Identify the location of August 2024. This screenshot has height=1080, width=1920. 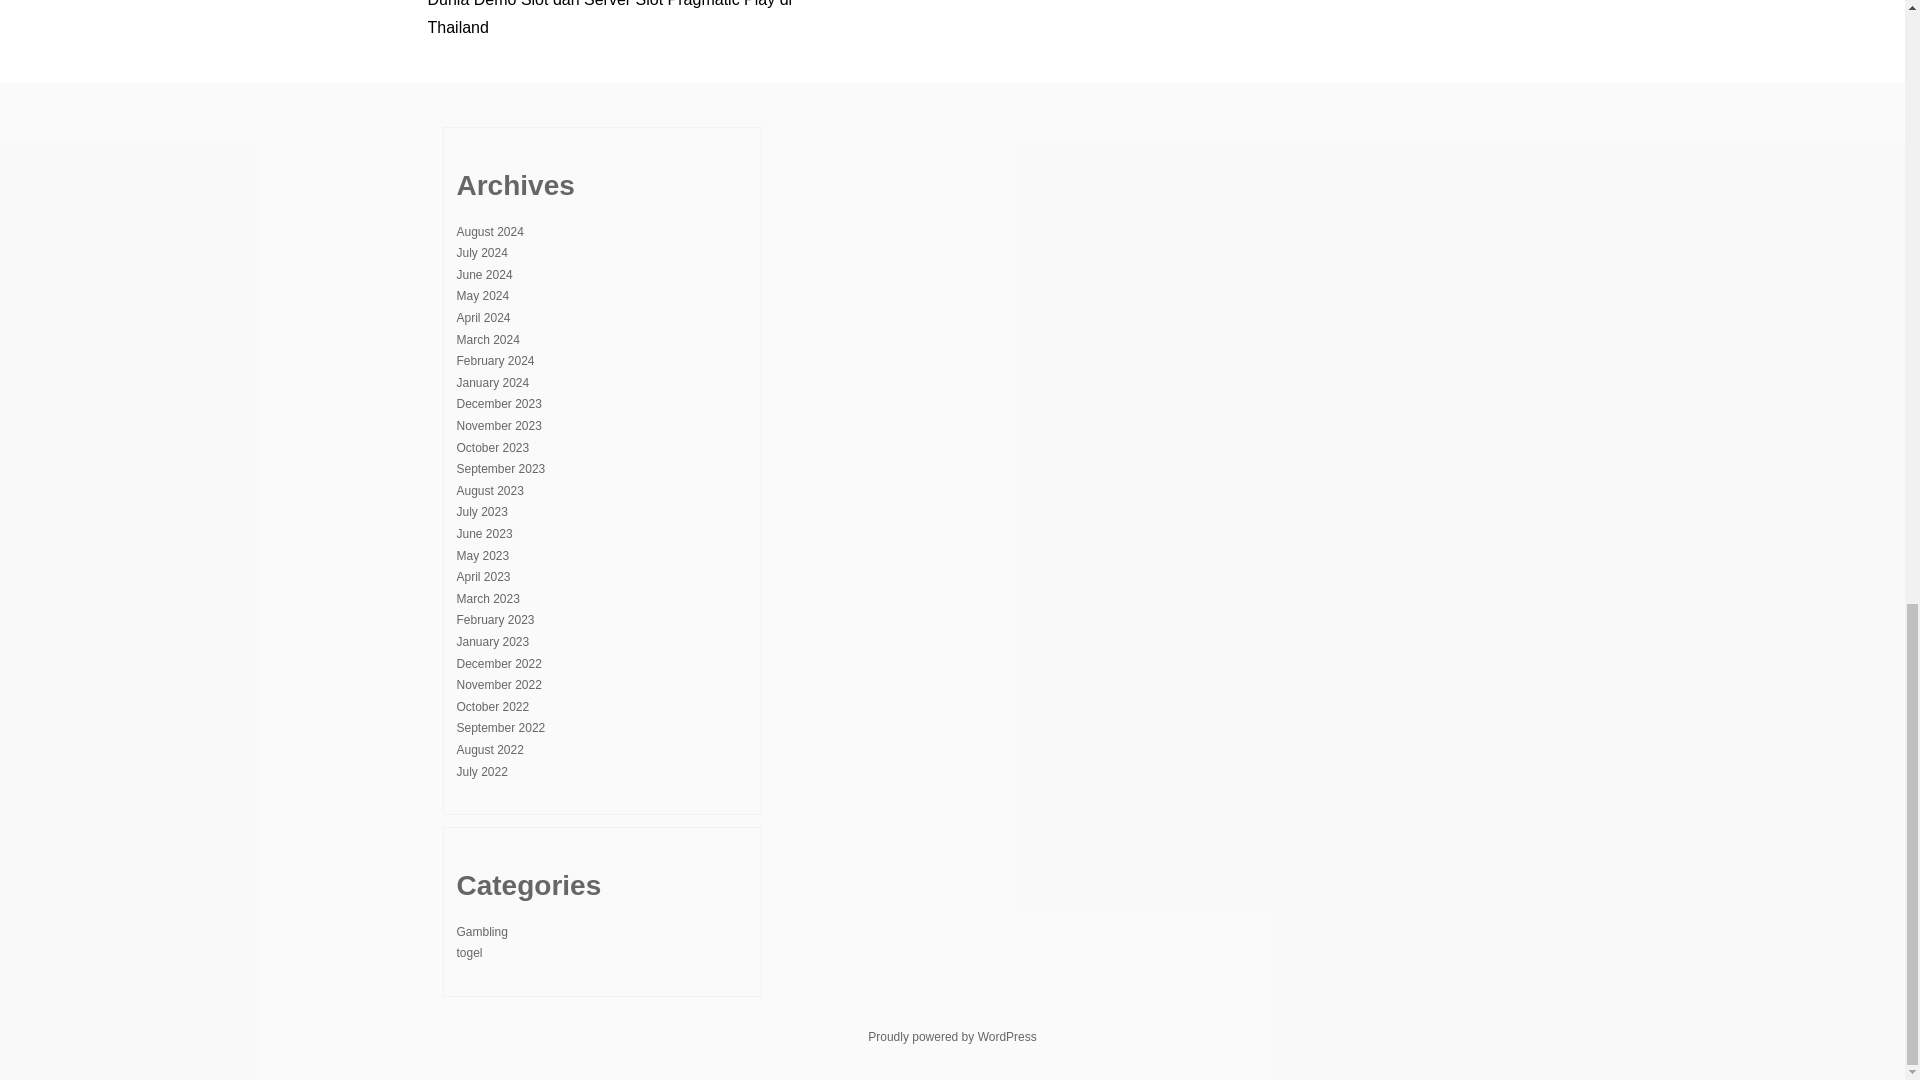
(489, 231).